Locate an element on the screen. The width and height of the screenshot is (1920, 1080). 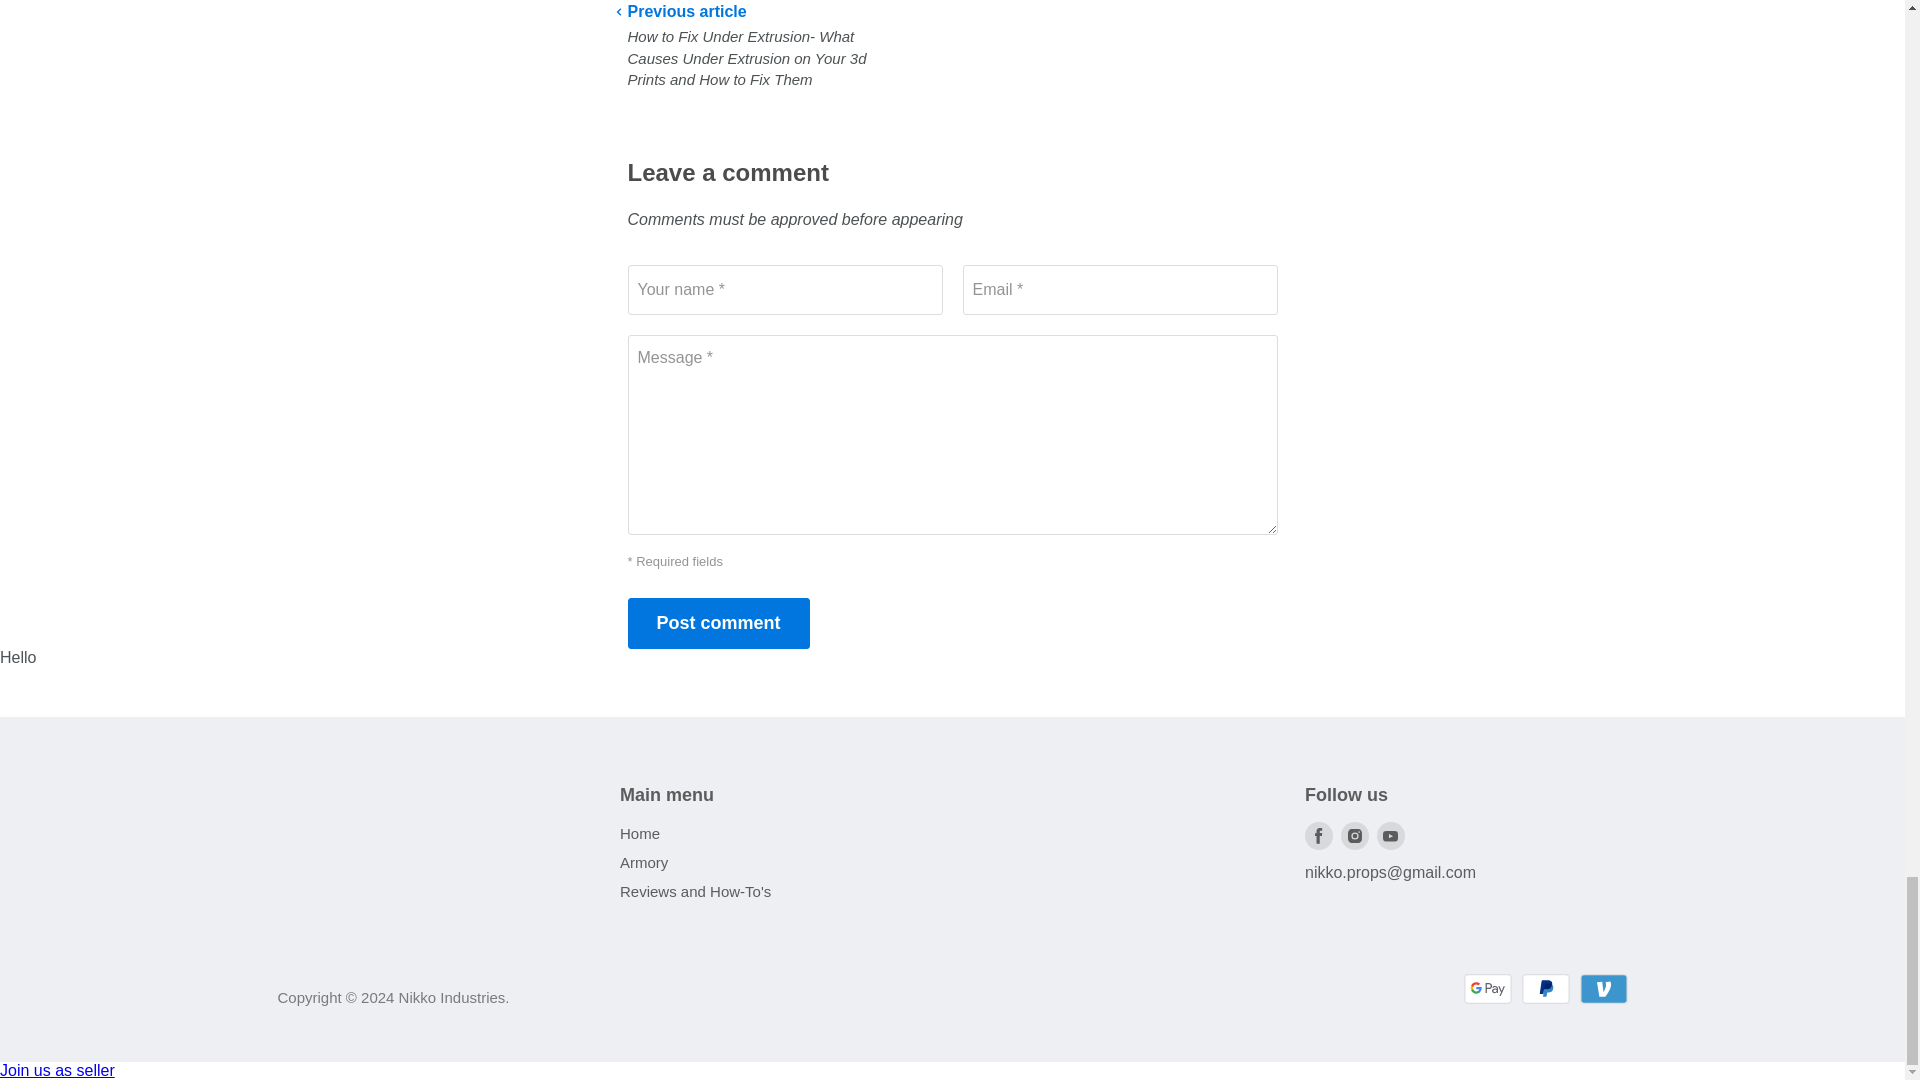
Youtube is located at coordinates (1390, 836).